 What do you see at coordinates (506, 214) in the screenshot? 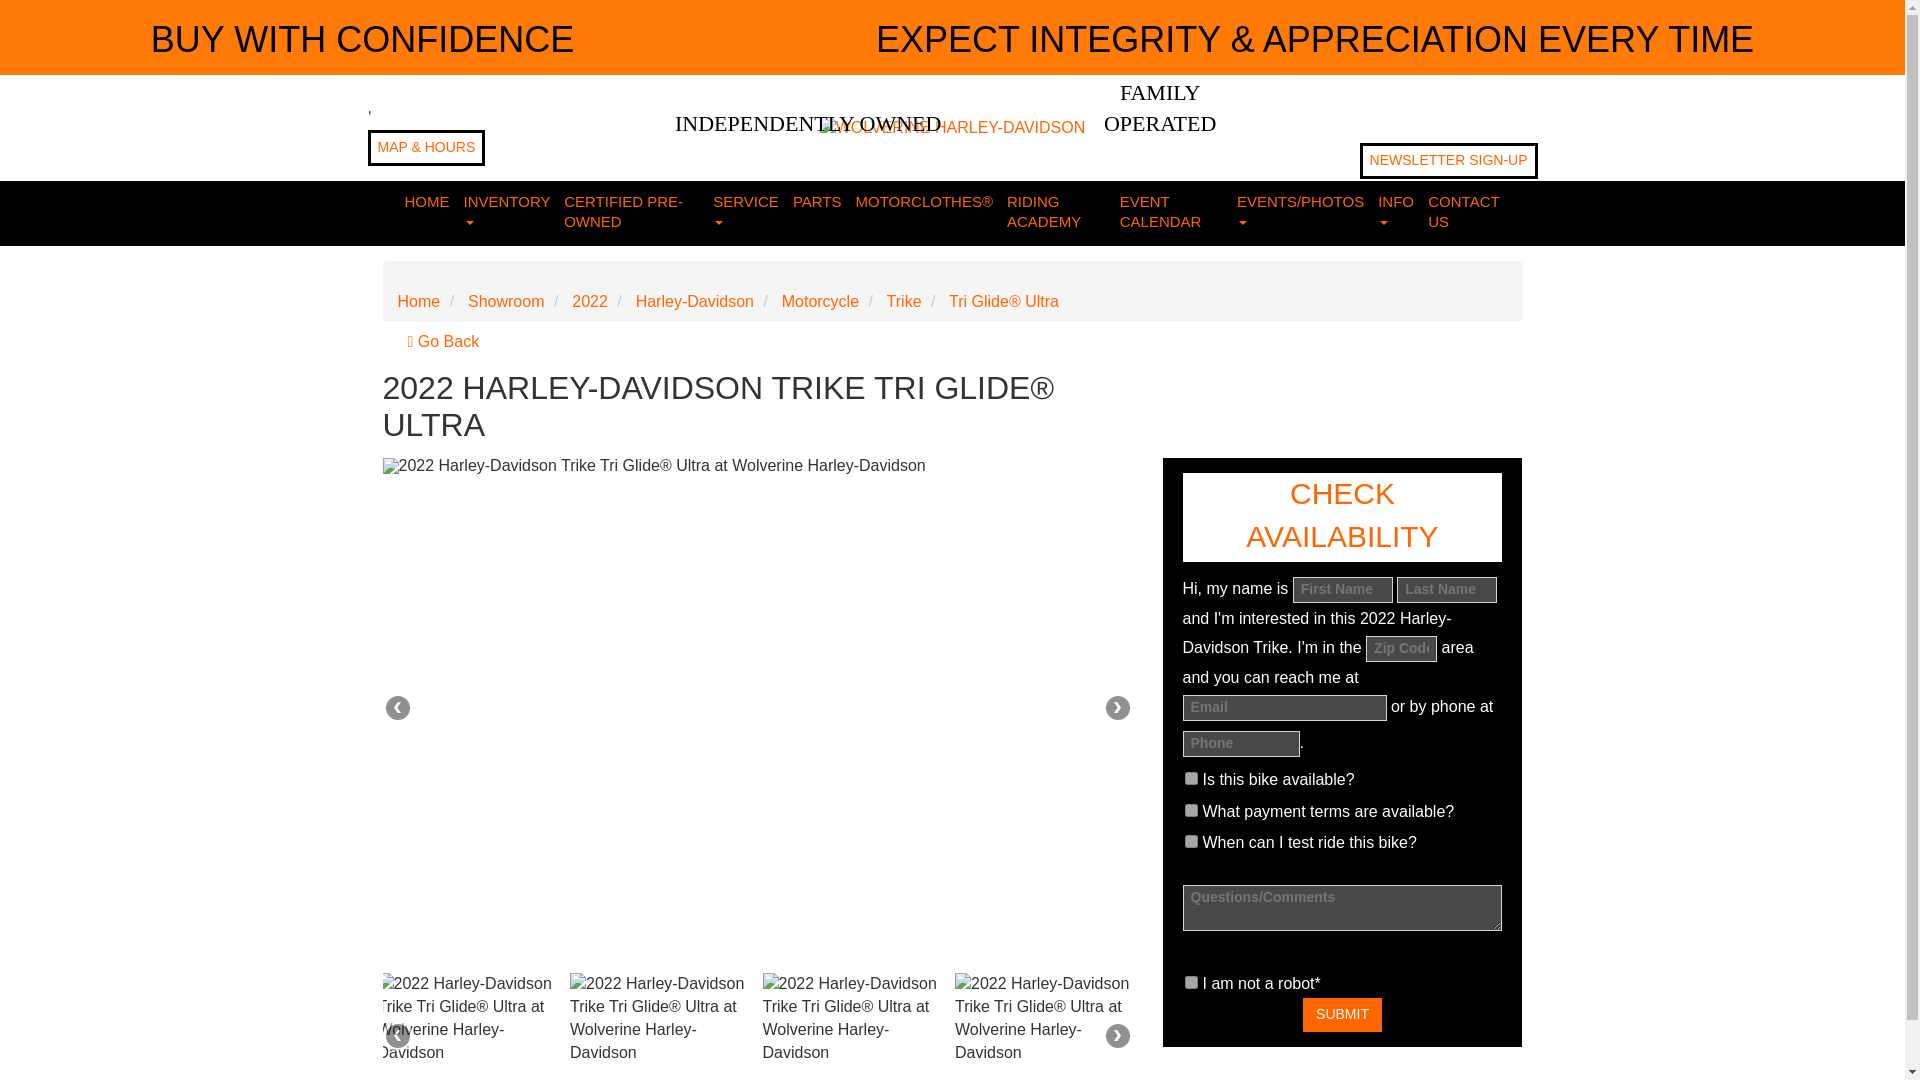
I see `INVENTORY` at bounding box center [506, 214].